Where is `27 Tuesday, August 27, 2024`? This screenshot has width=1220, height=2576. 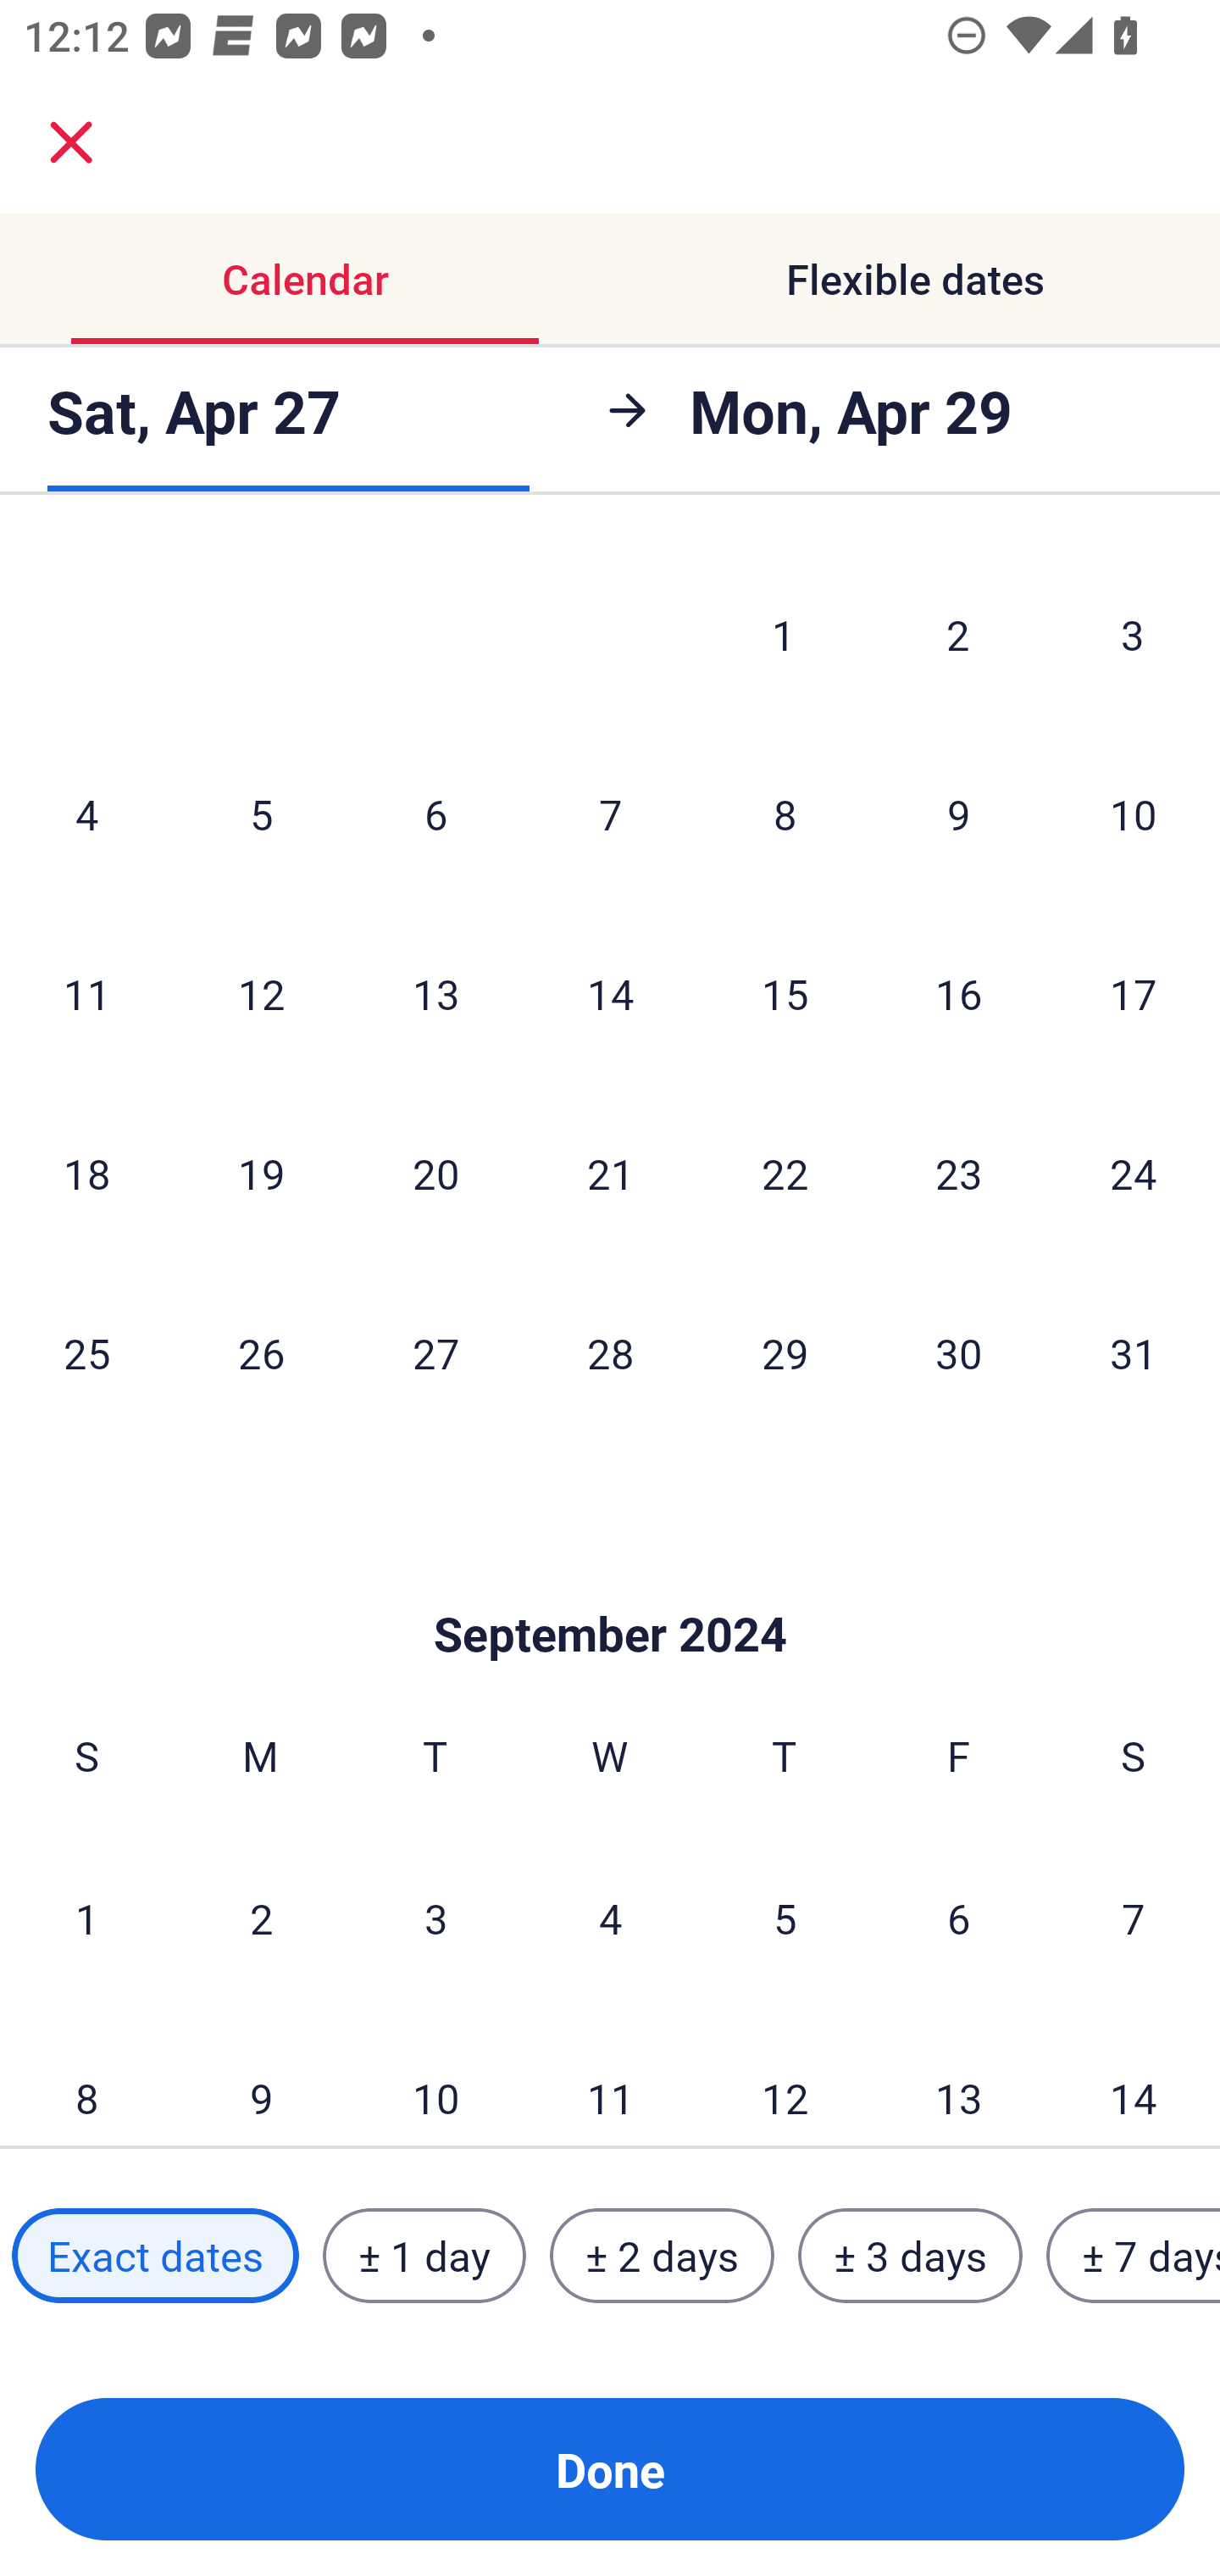 27 Tuesday, August 27, 2024 is located at coordinates (435, 1352).